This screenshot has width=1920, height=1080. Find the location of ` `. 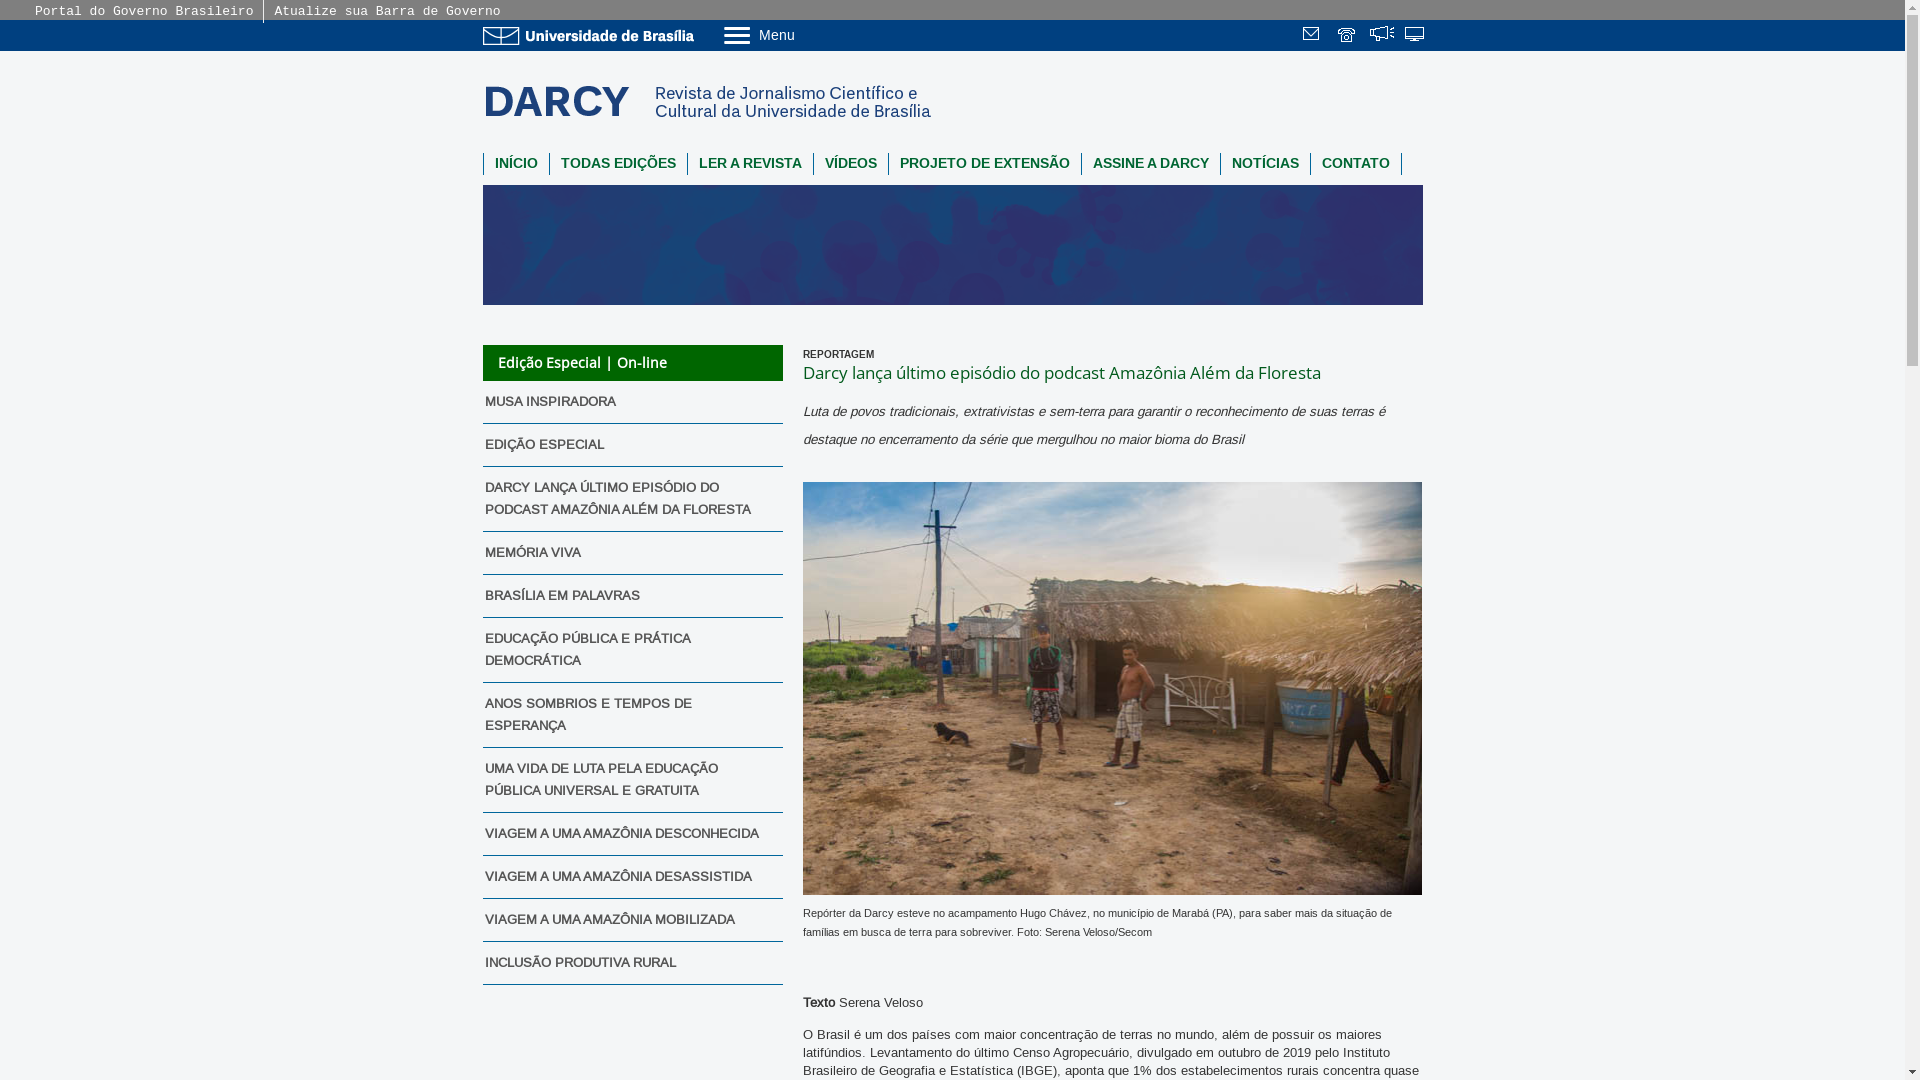

  is located at coordinates (1314, 36).